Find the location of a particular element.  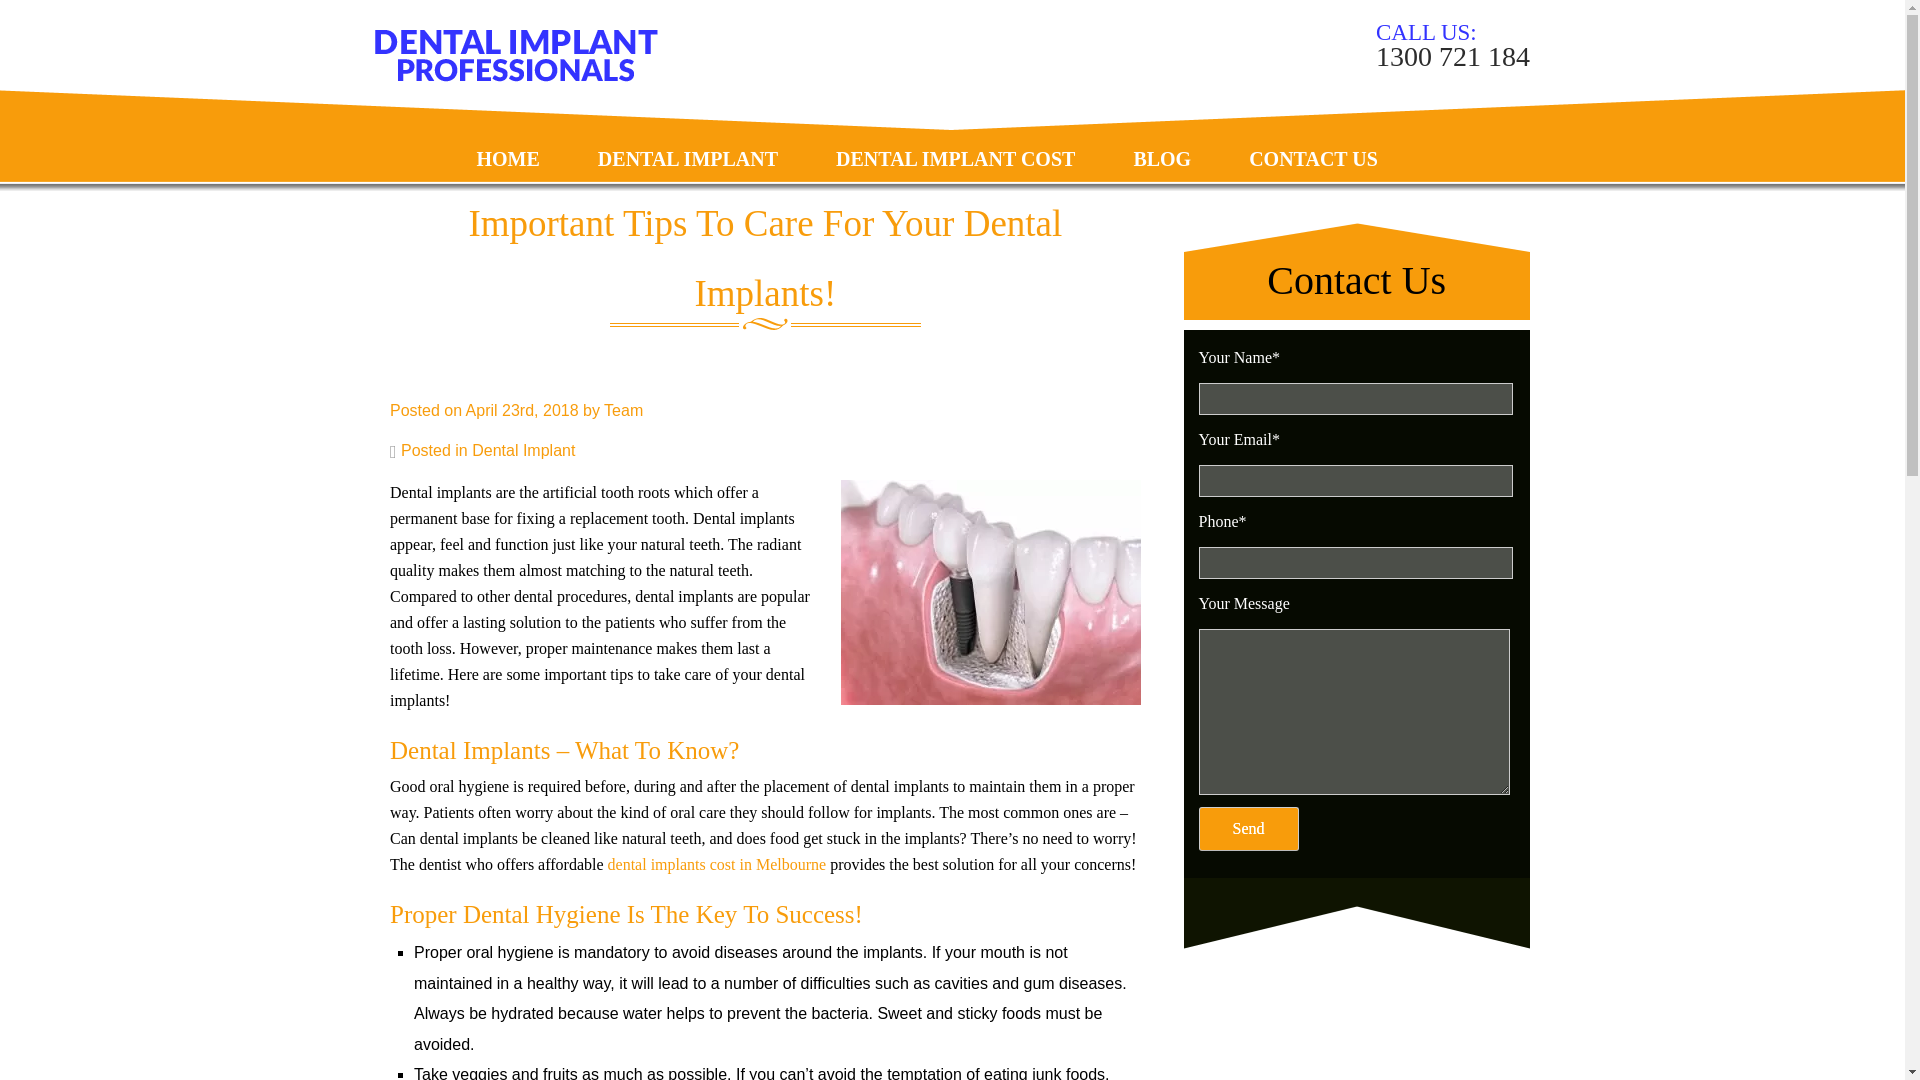

Send is located at coordinates (1248, 828).